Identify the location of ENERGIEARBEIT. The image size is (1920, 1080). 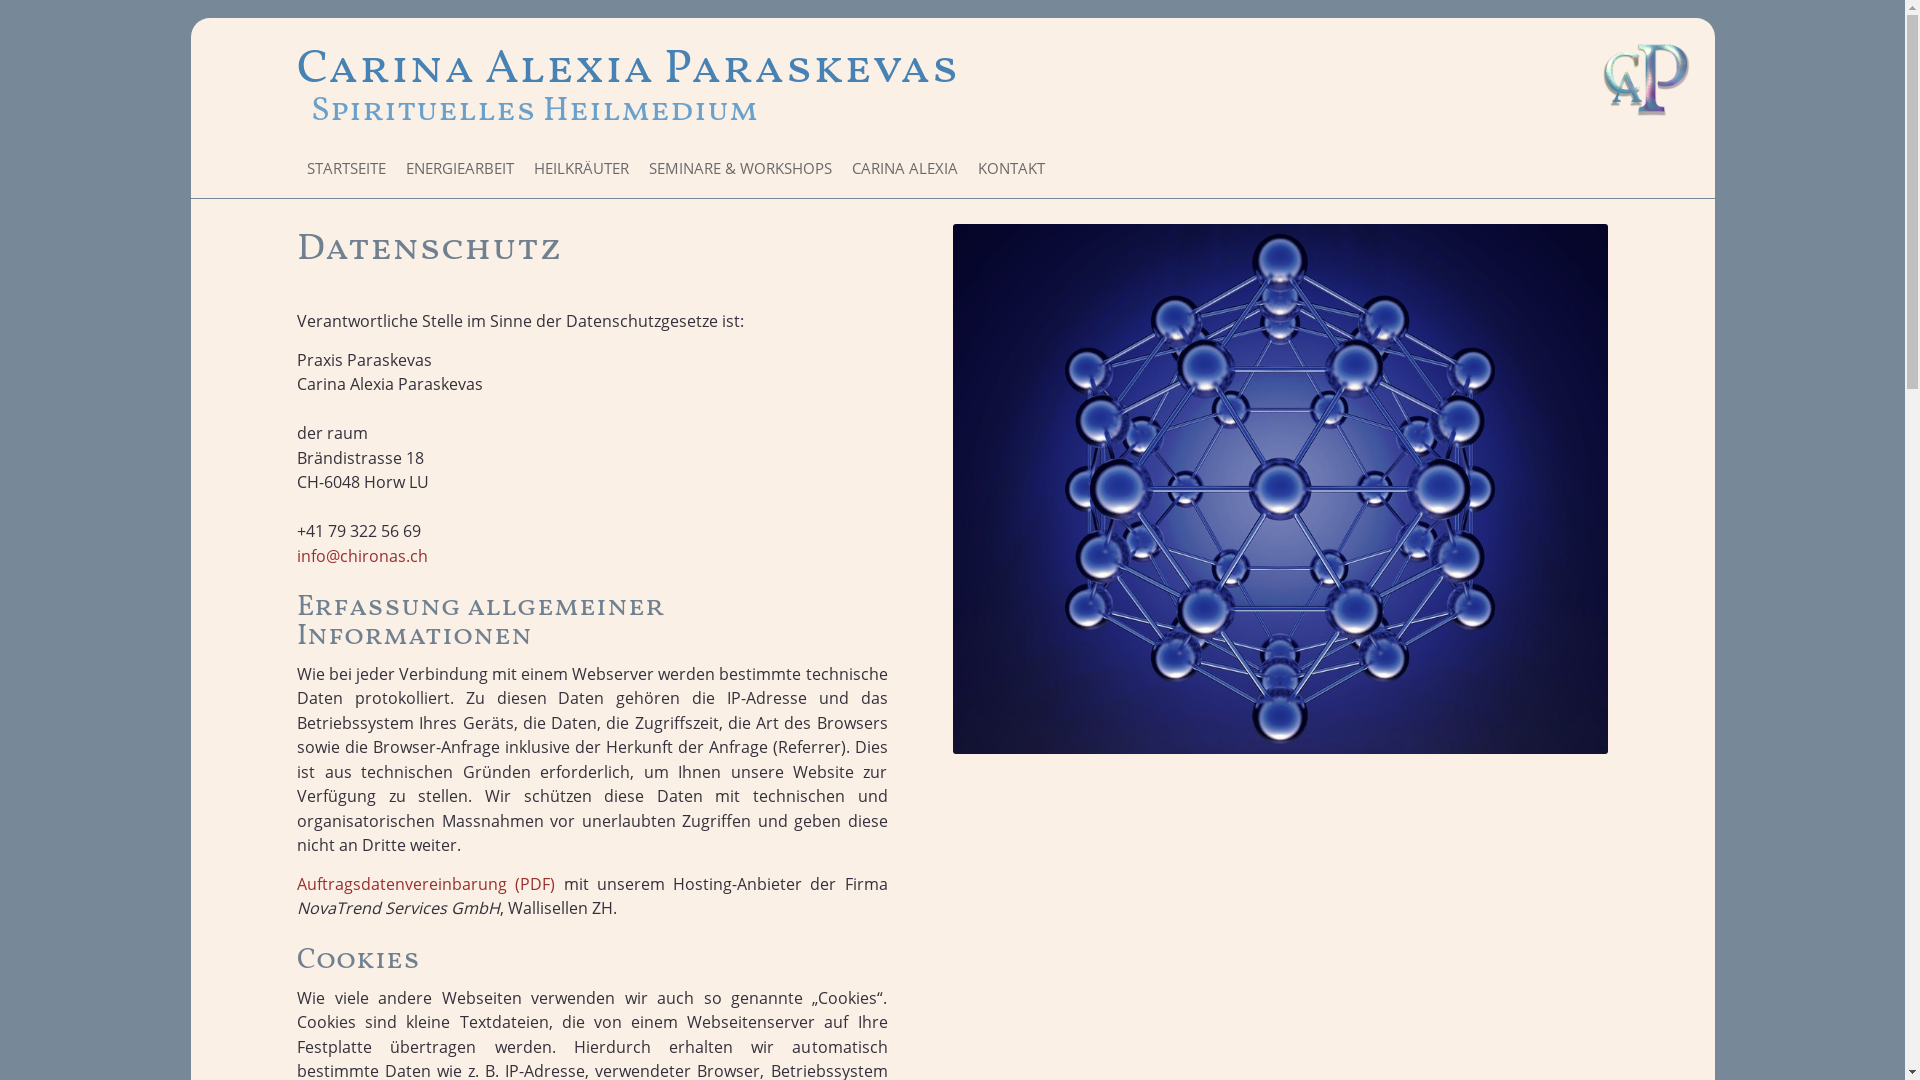
(460, 169).